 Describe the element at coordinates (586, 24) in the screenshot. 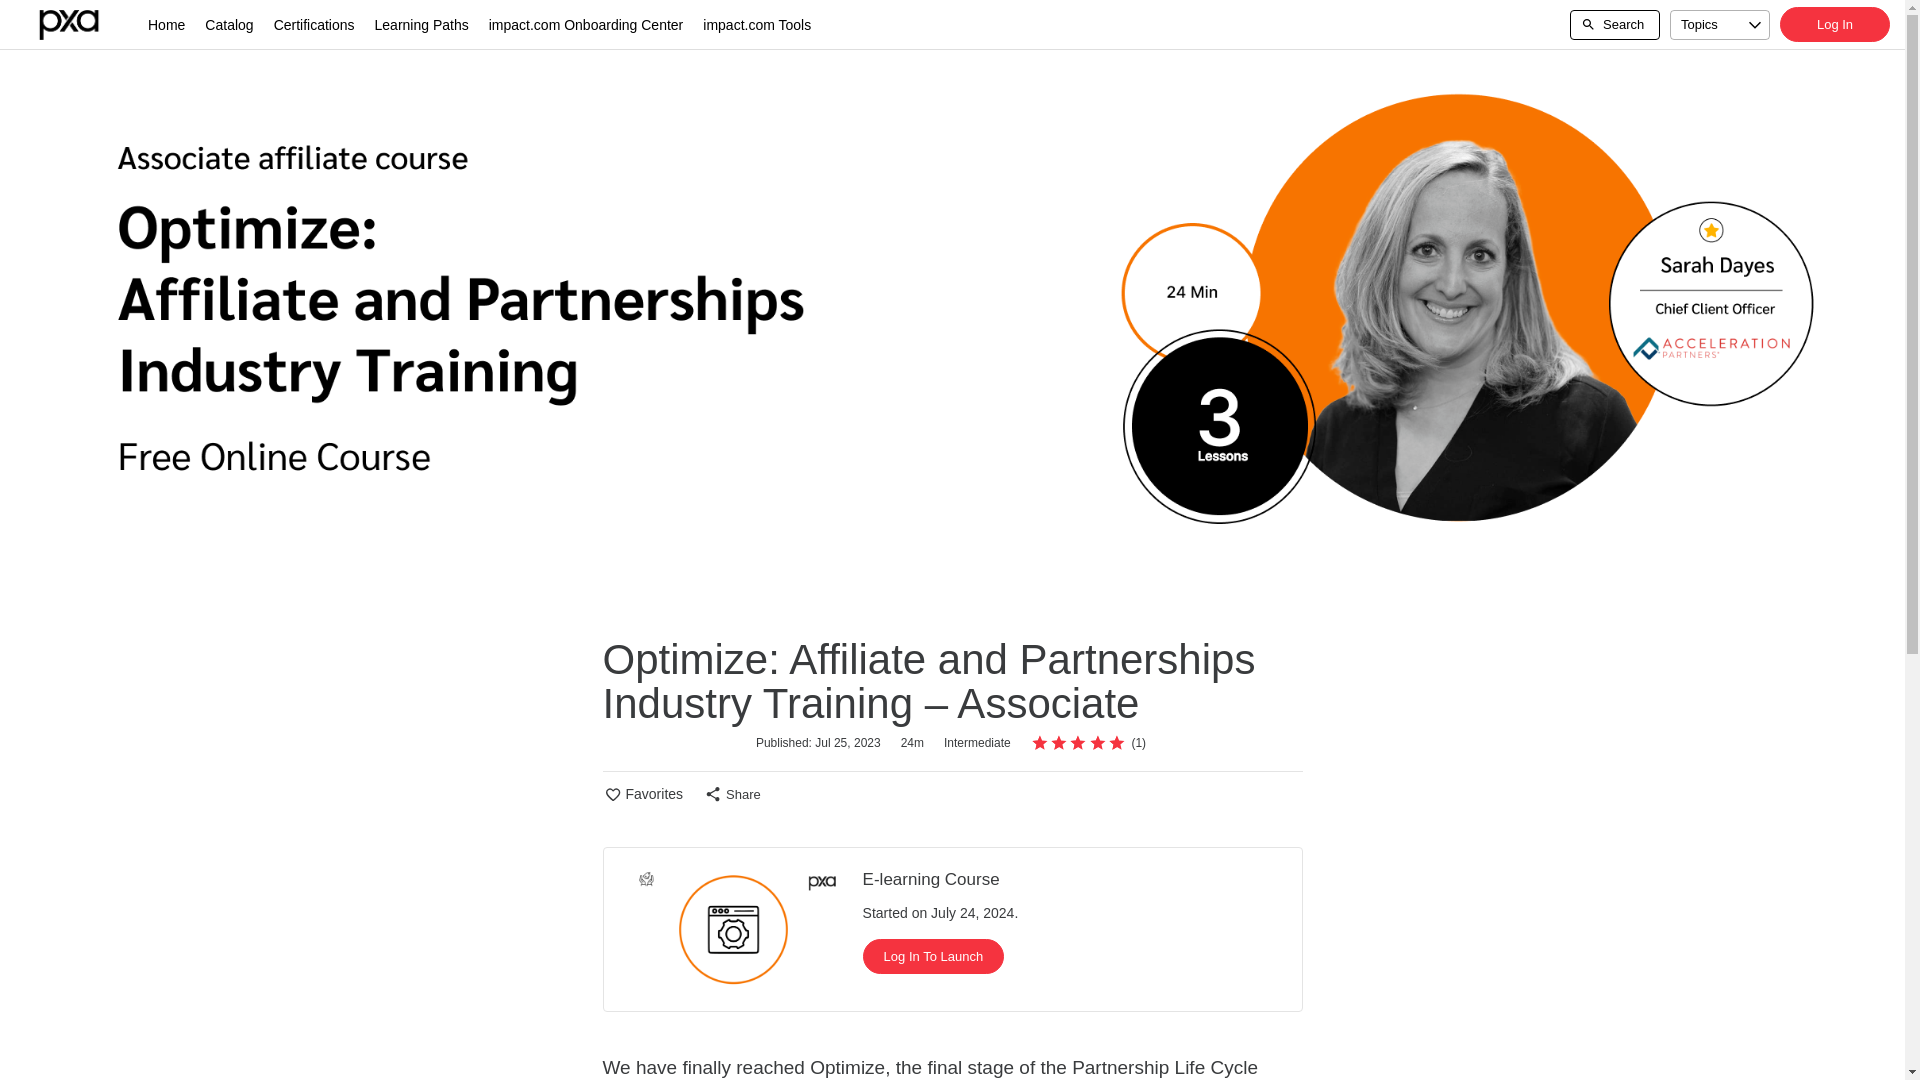

I see `impact.com Onboarding Center` at that location.